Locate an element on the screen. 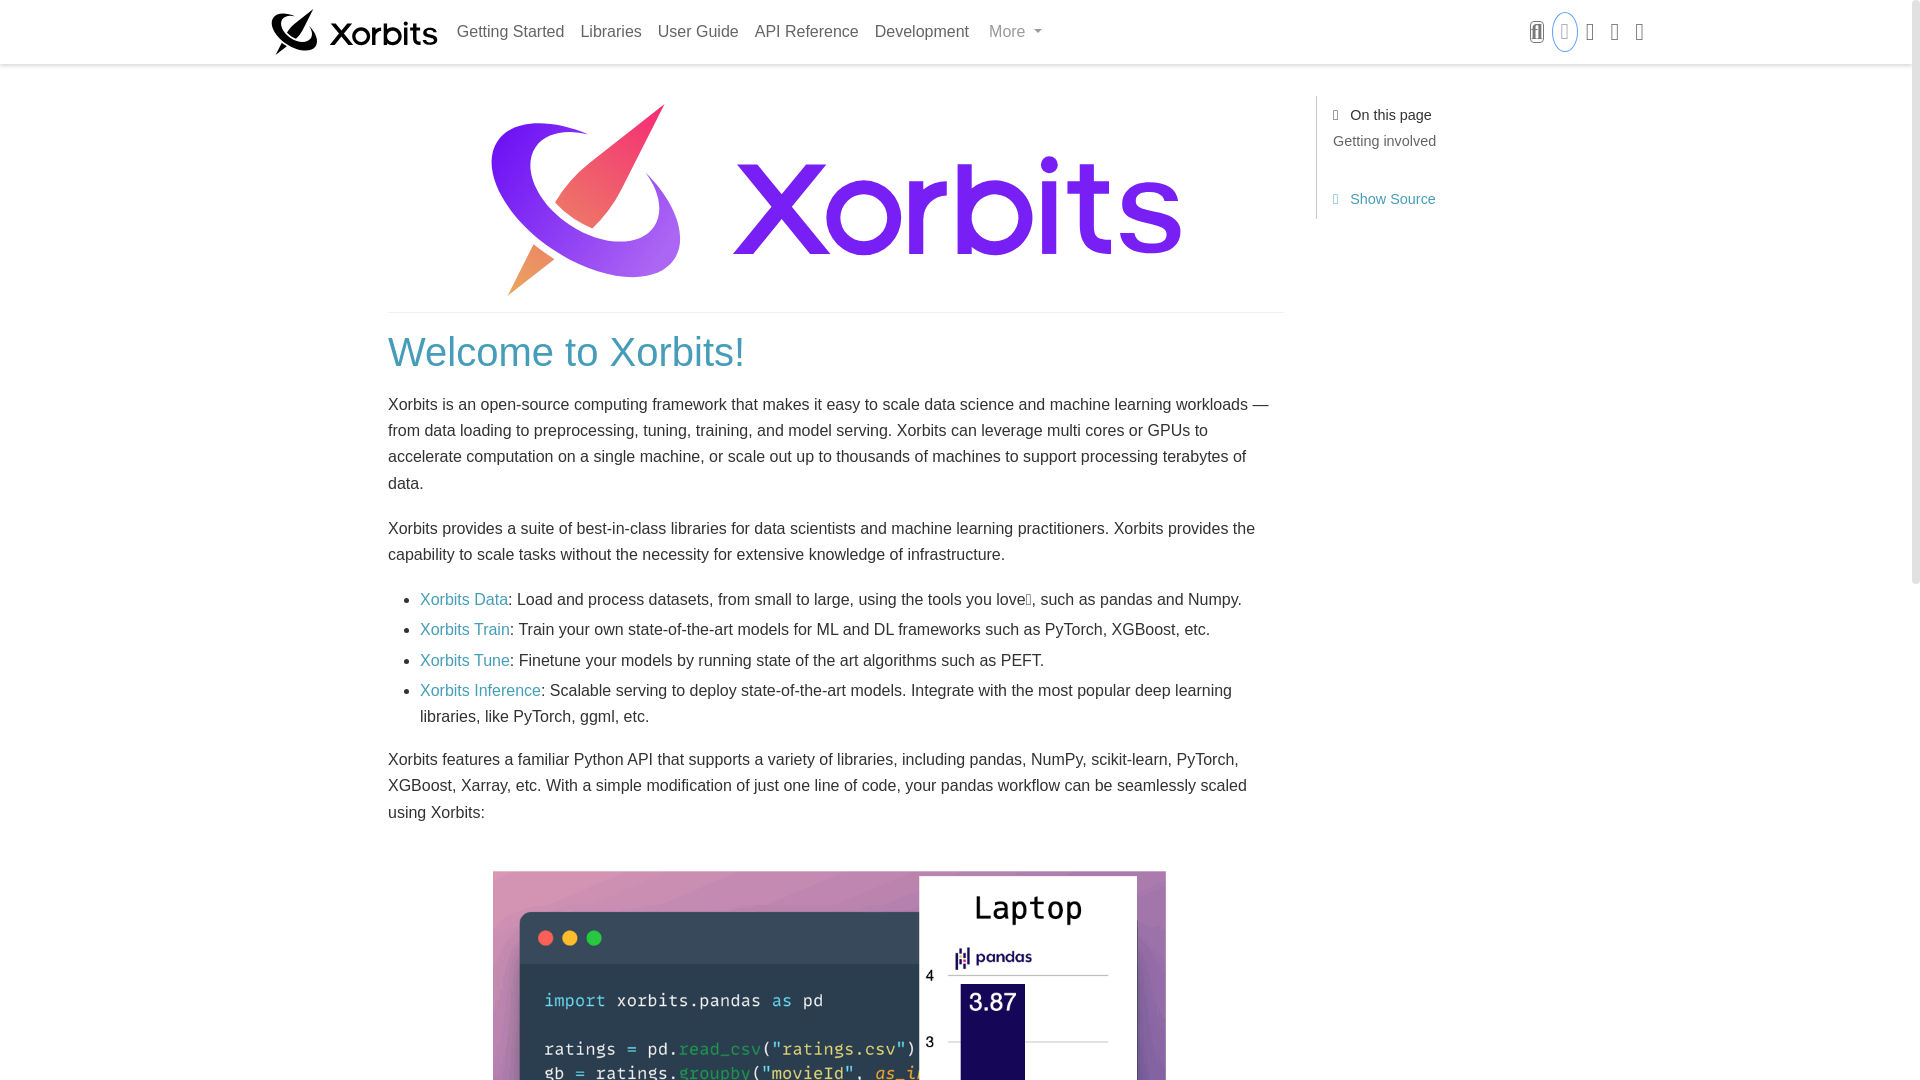 This screenshot has height=1080, width=1920. Getting involved is located at coordinates (1432, 142).